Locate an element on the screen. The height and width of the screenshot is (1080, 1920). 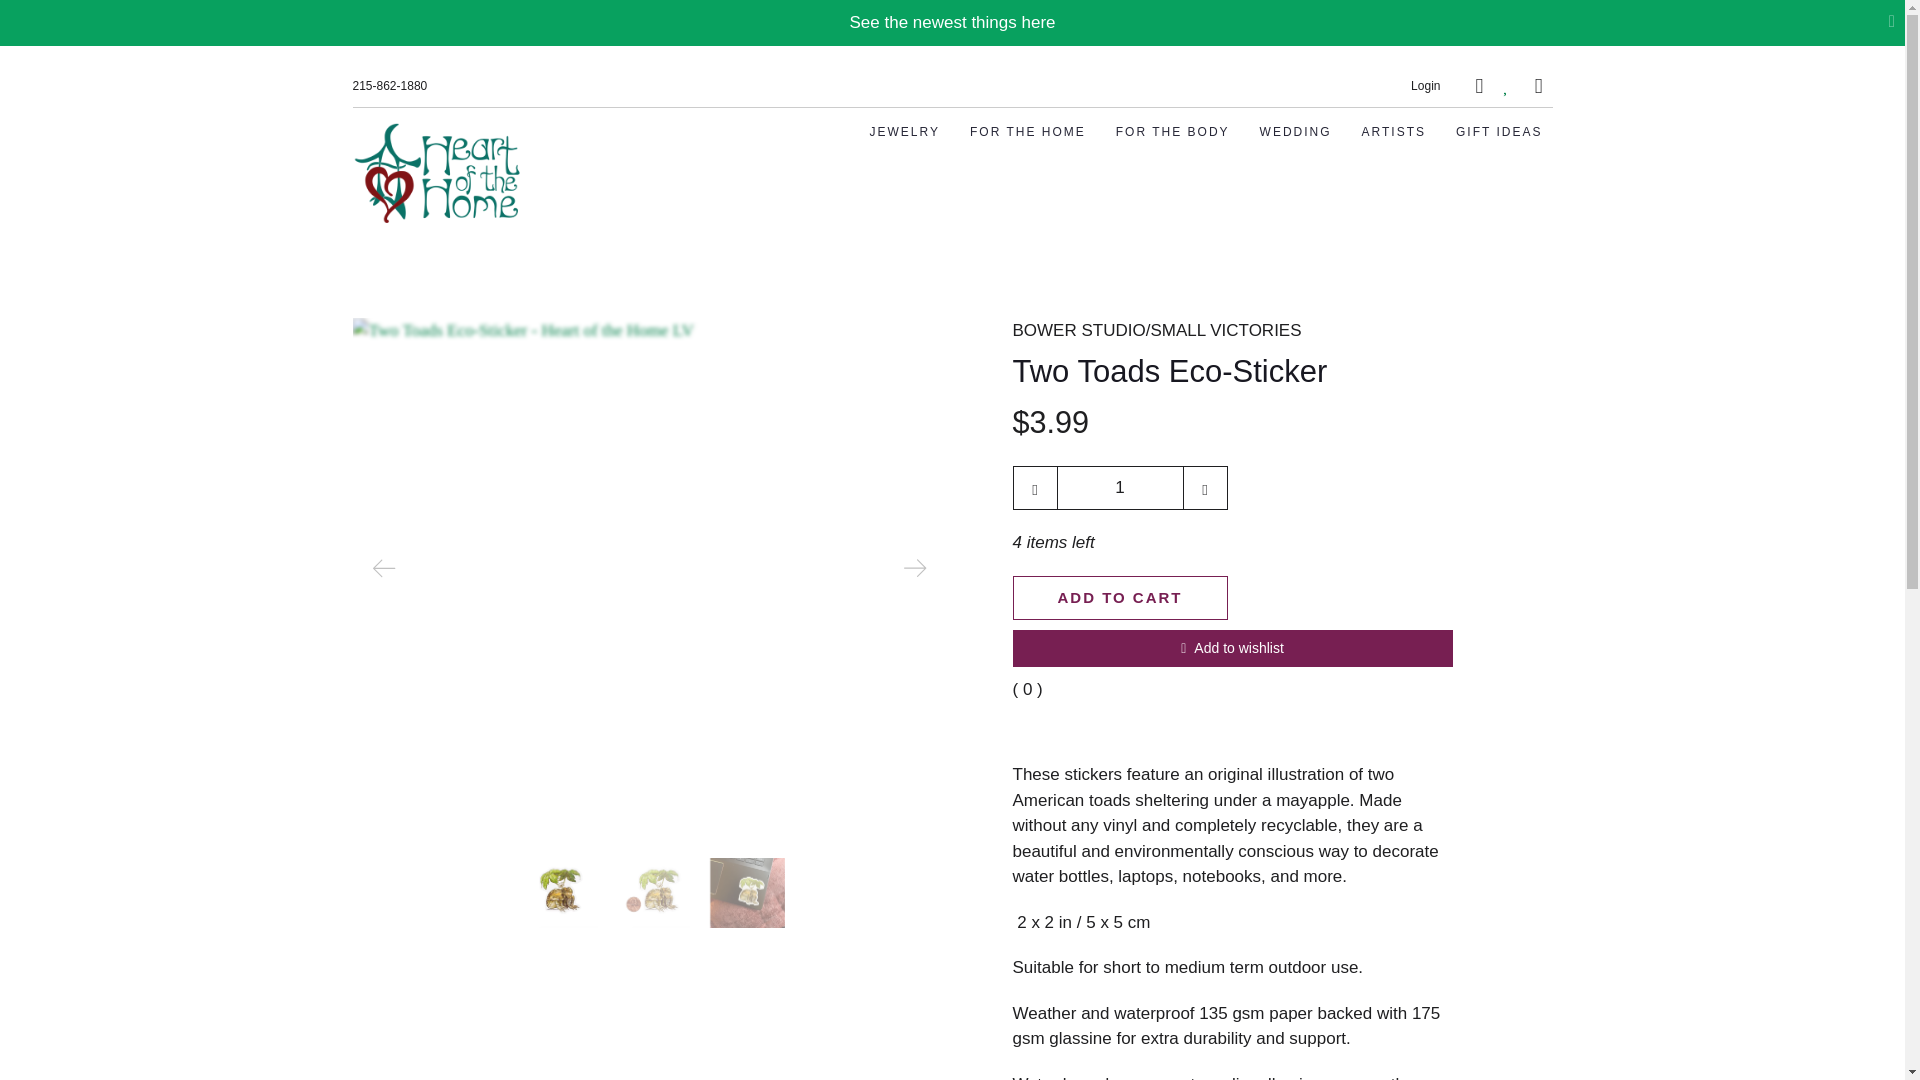
215-862-1880 is located at coordinates (388, 86).